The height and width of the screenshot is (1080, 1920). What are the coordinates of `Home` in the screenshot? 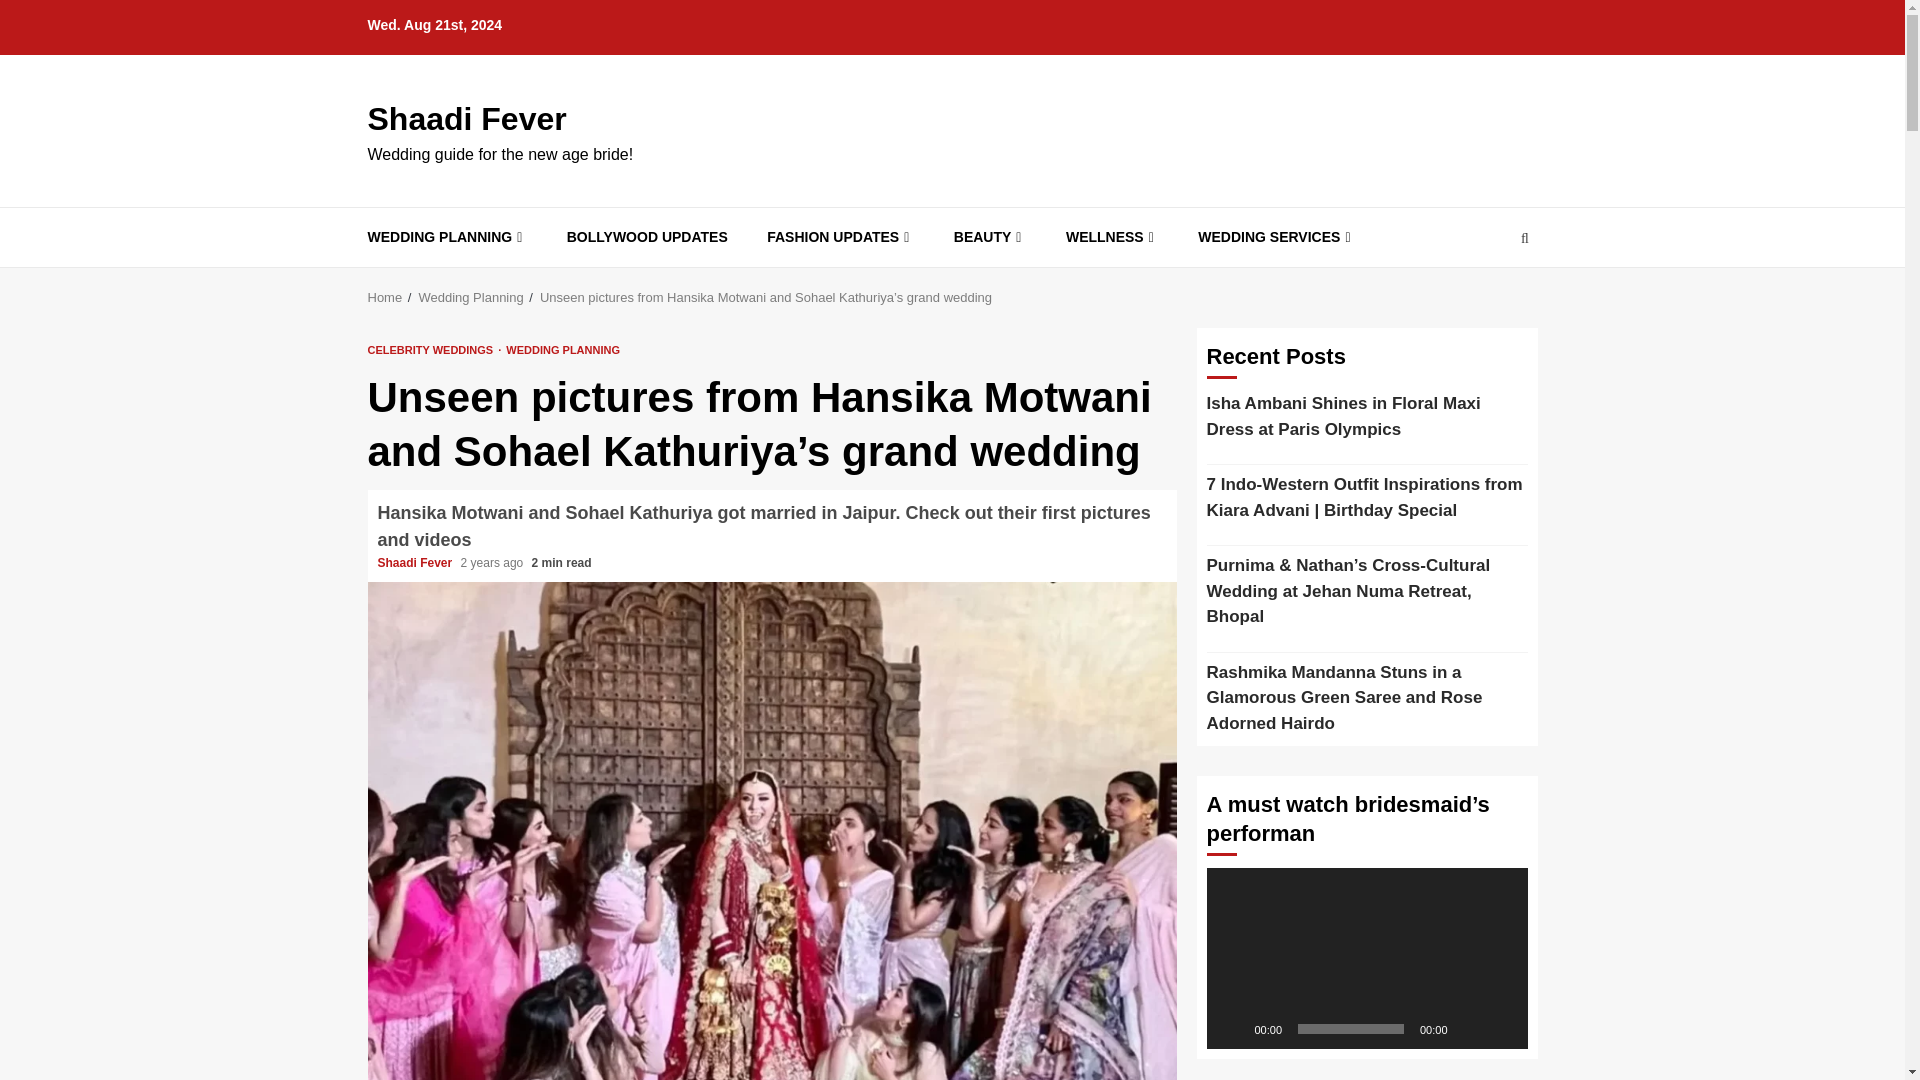 It's located at (386, 297).